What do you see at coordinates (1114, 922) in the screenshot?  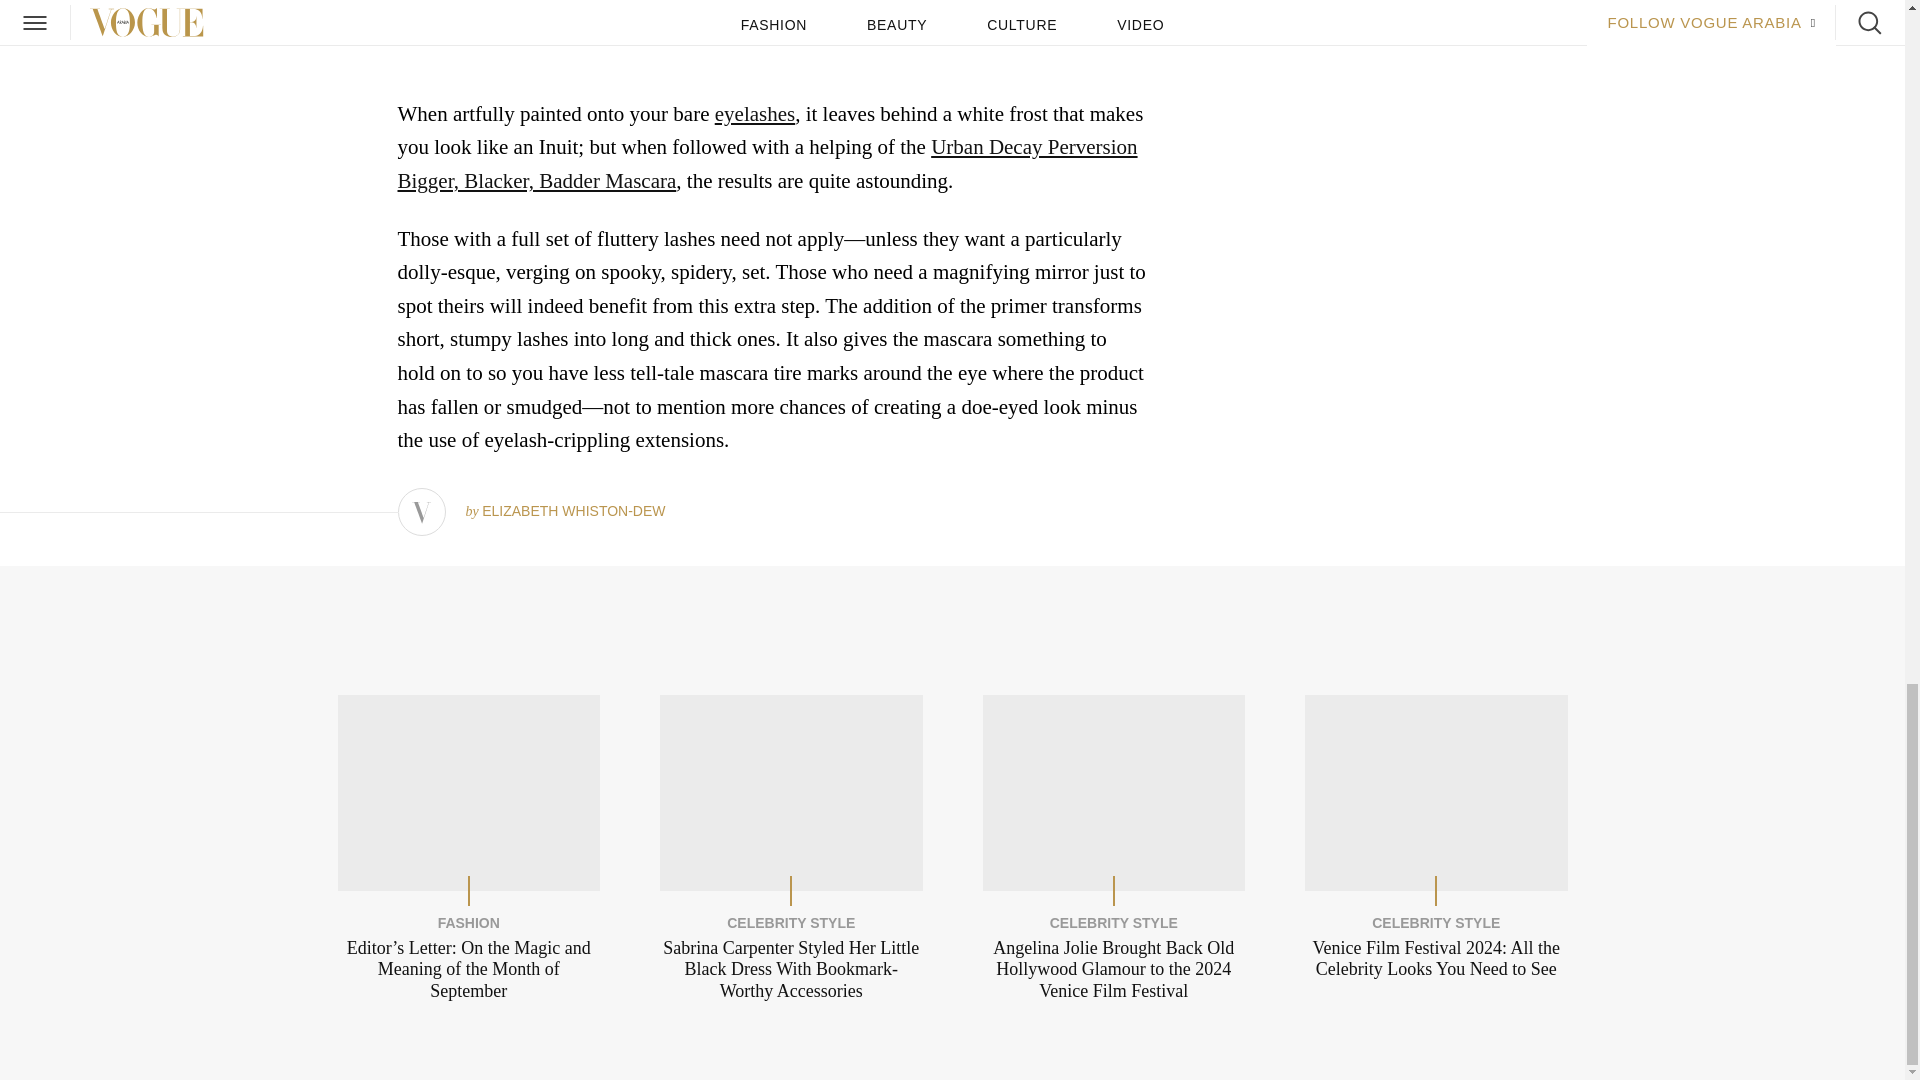 I see `CELEBRITY STYLE` at bounding box center [1114, 922].